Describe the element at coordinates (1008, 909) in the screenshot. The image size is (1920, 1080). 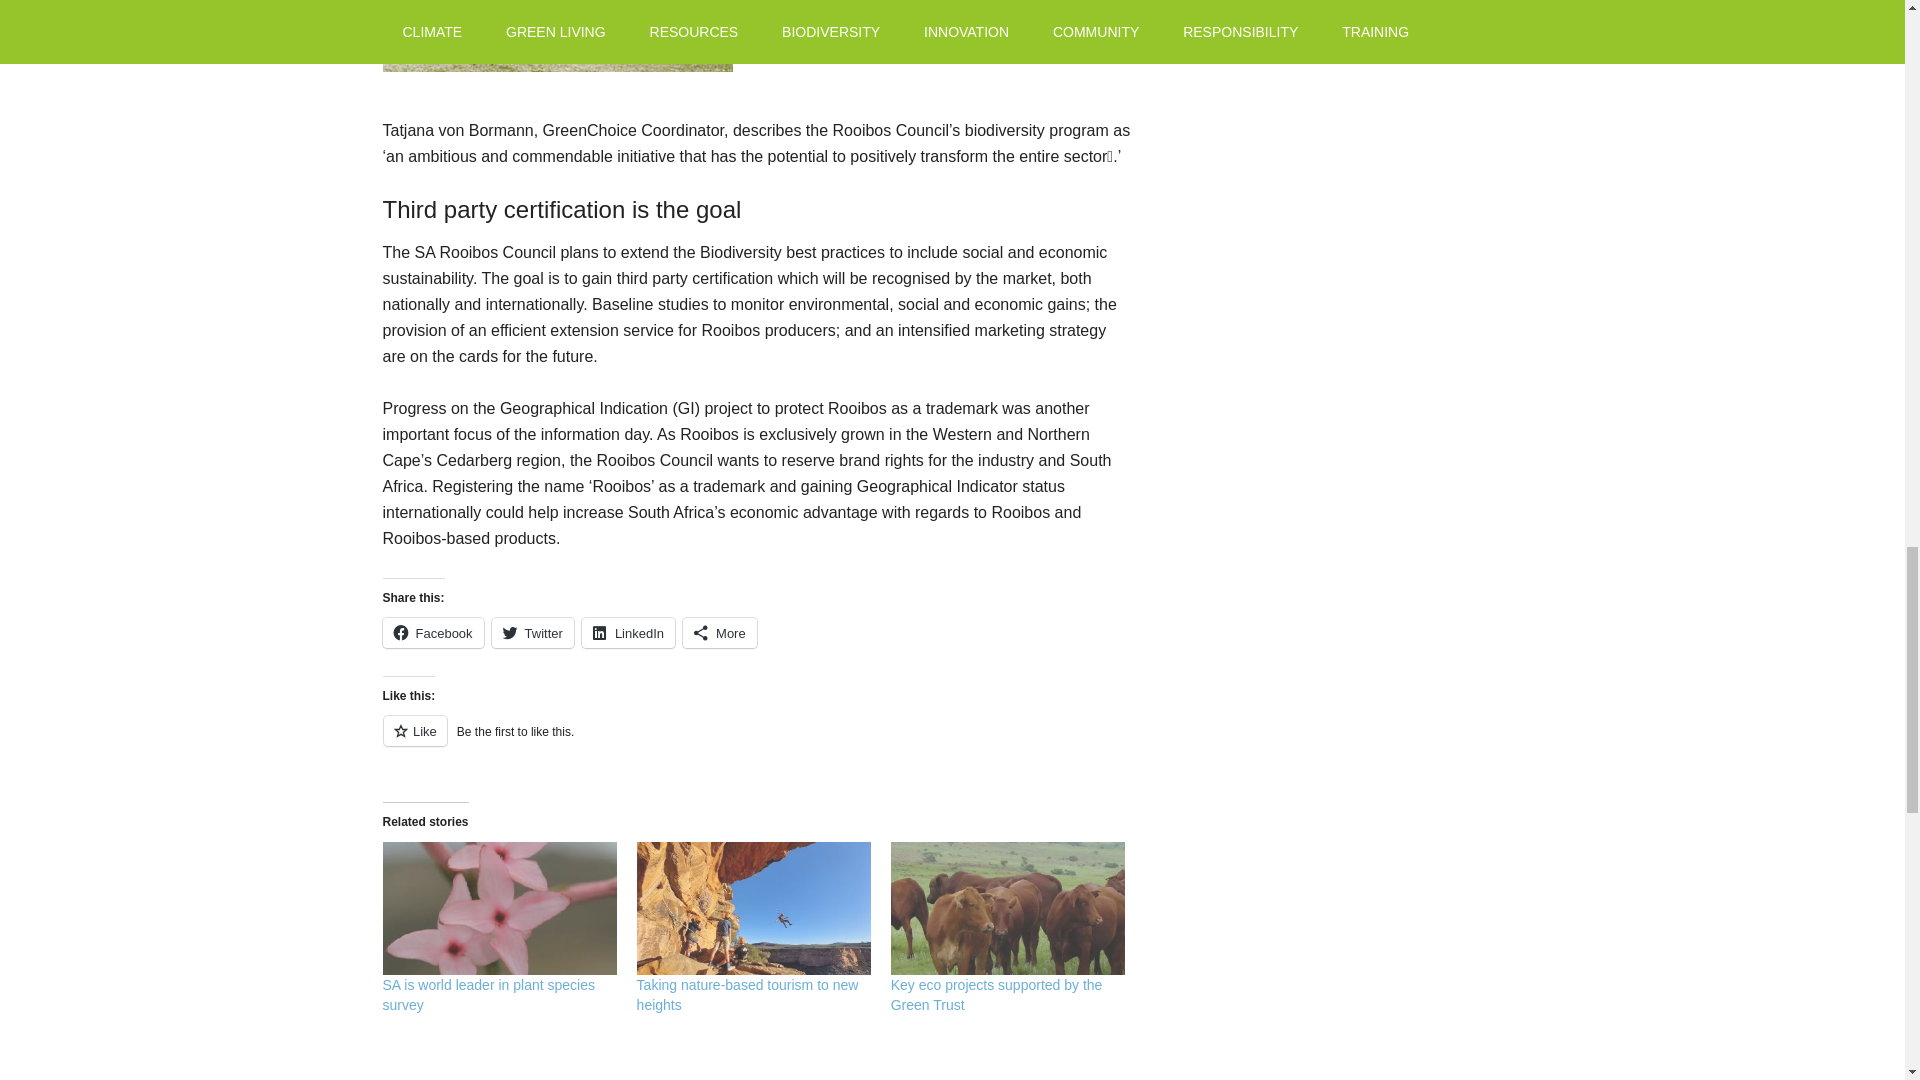
I see `Key eco projects supported by the Green Trust` at that location.